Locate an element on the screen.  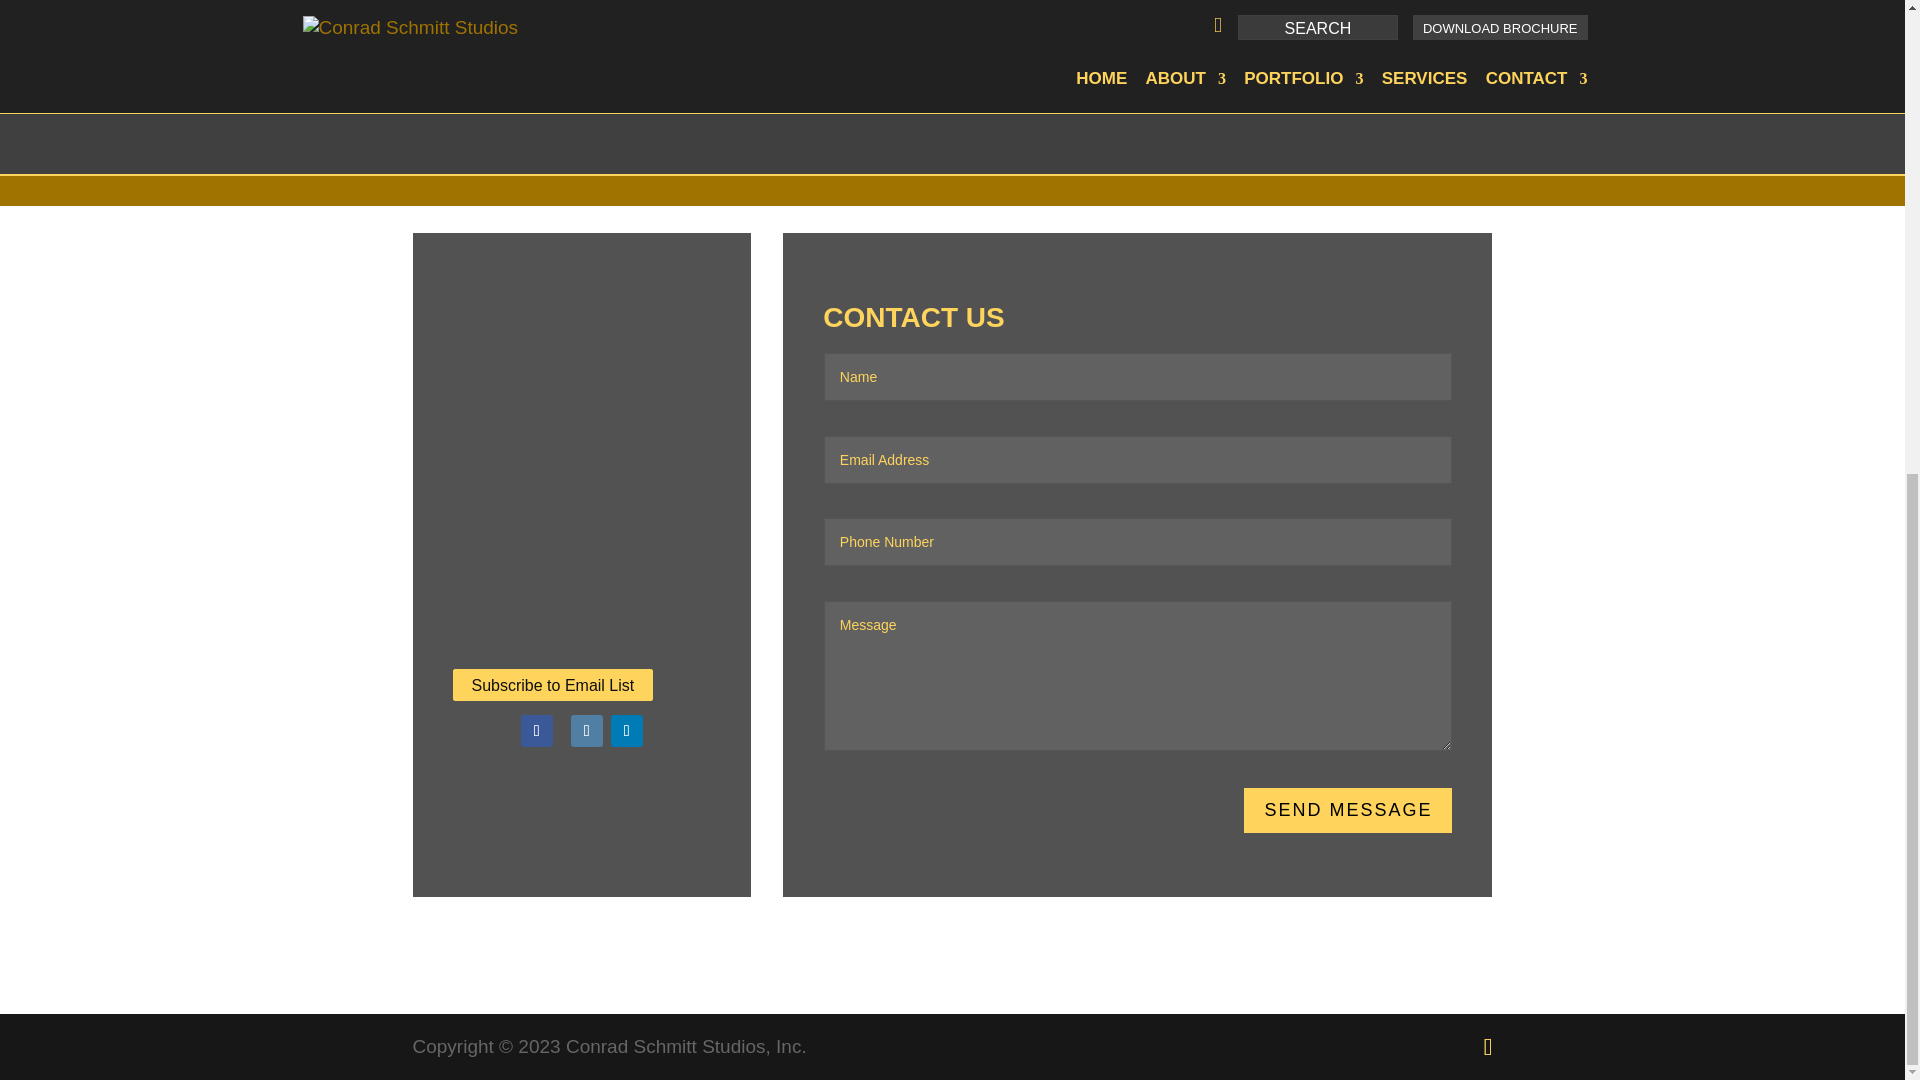
SEND MESSAGE is located at coordinates (1348, 810).